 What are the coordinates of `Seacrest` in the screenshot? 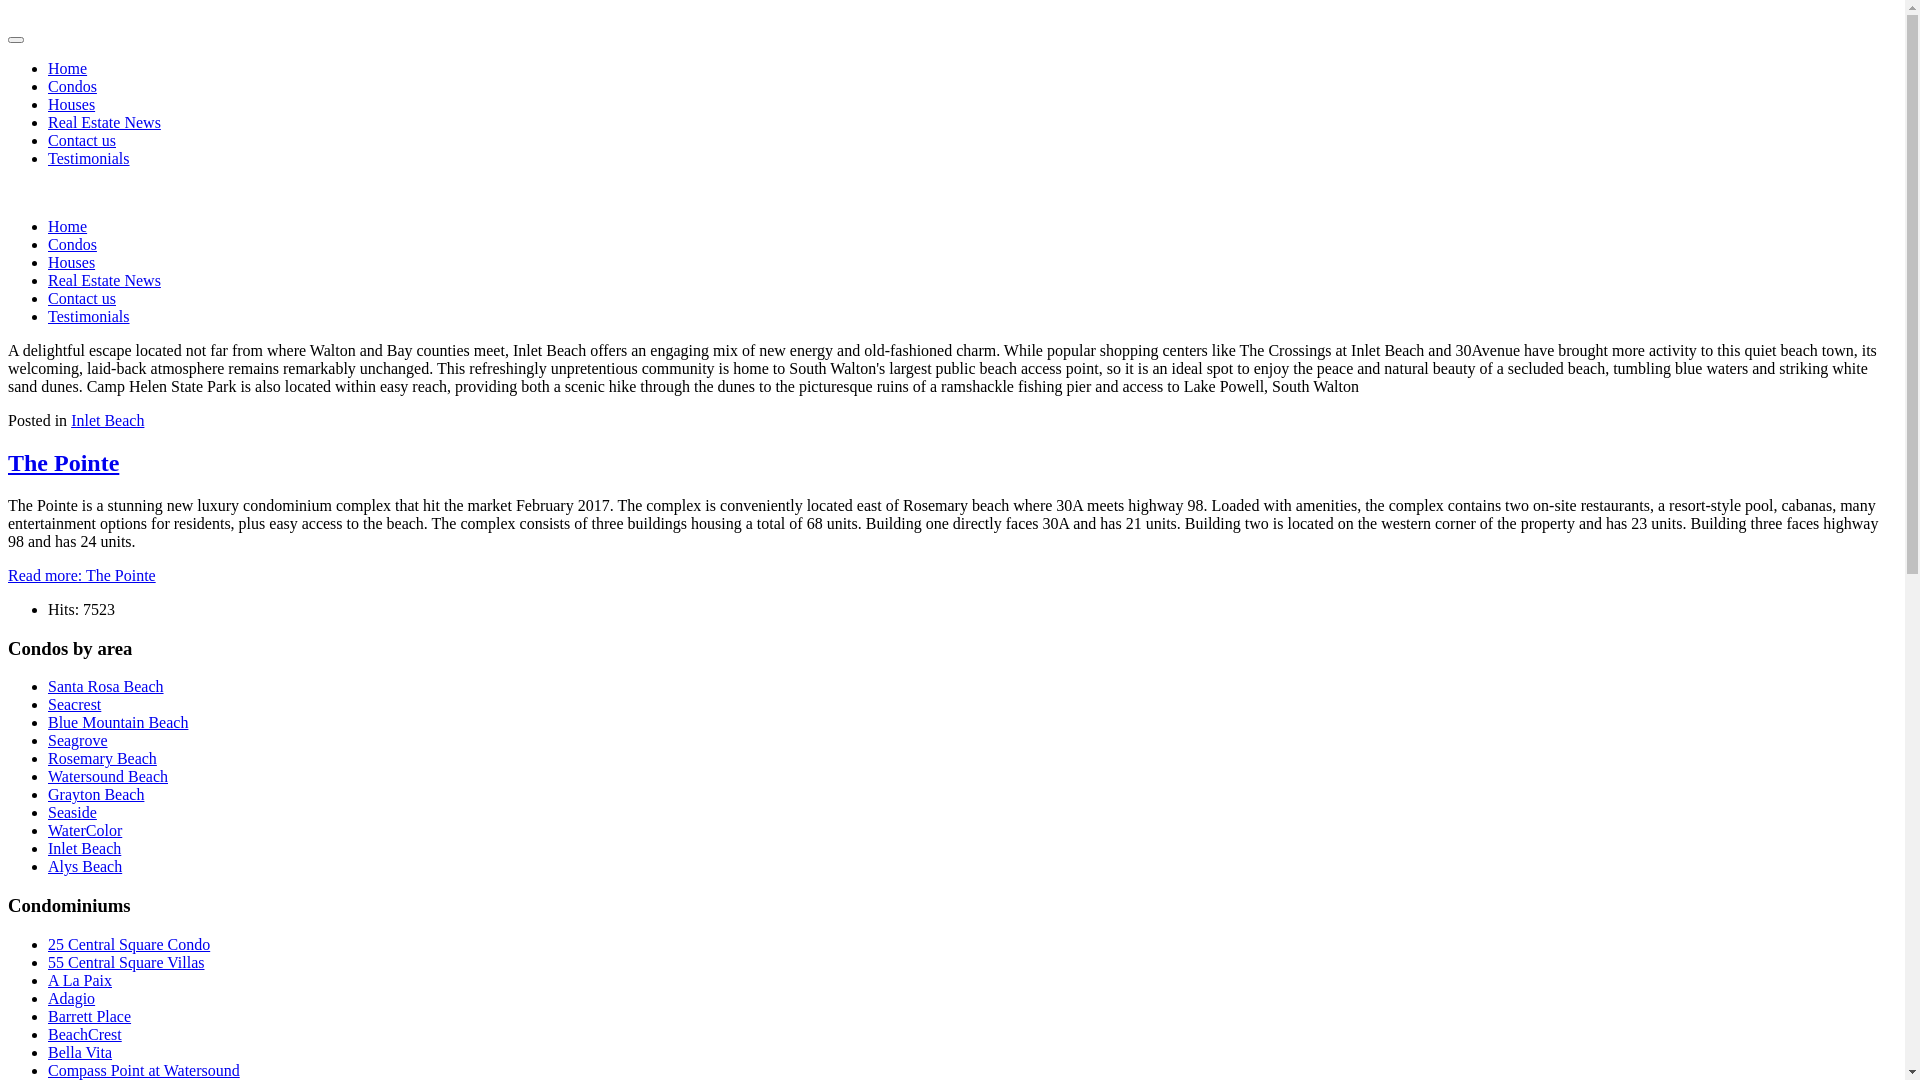 It's located at (74, 704).